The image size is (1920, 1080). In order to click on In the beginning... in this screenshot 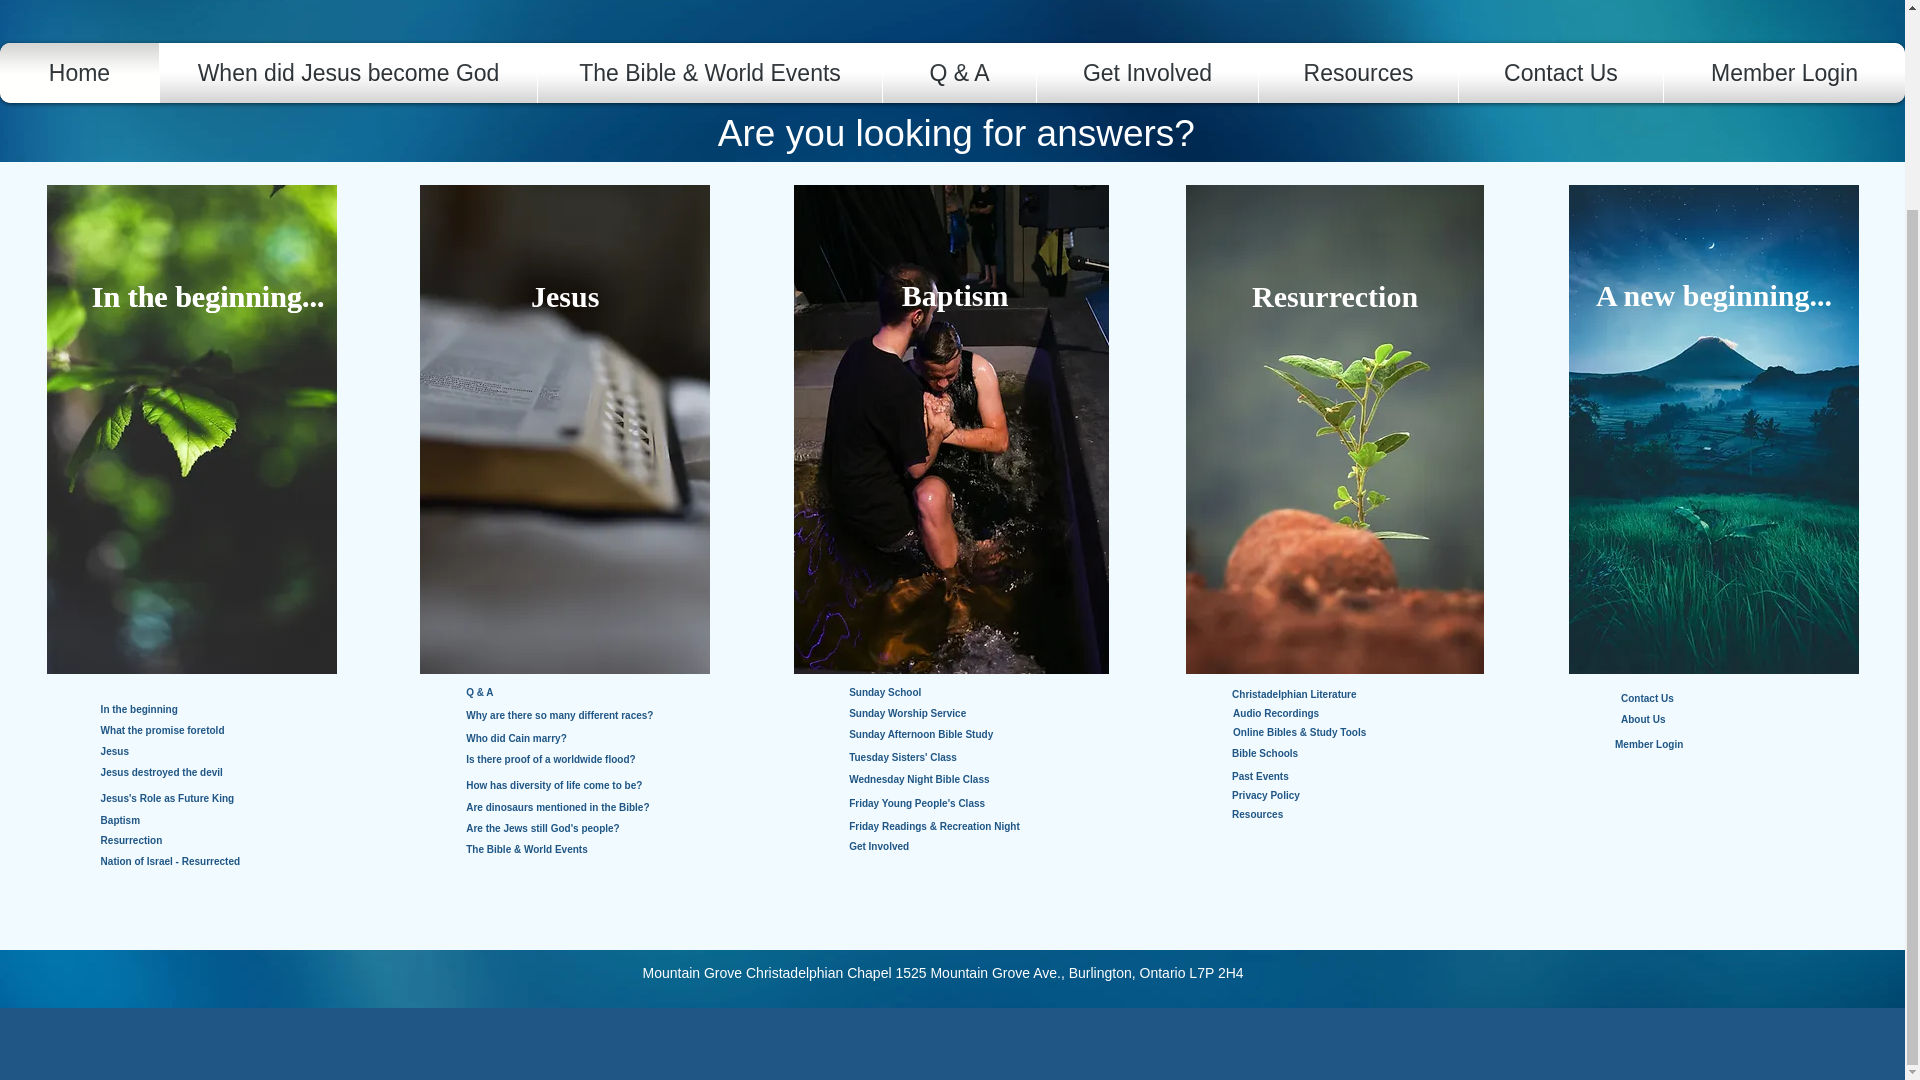, I will do `click(208, 296)`.